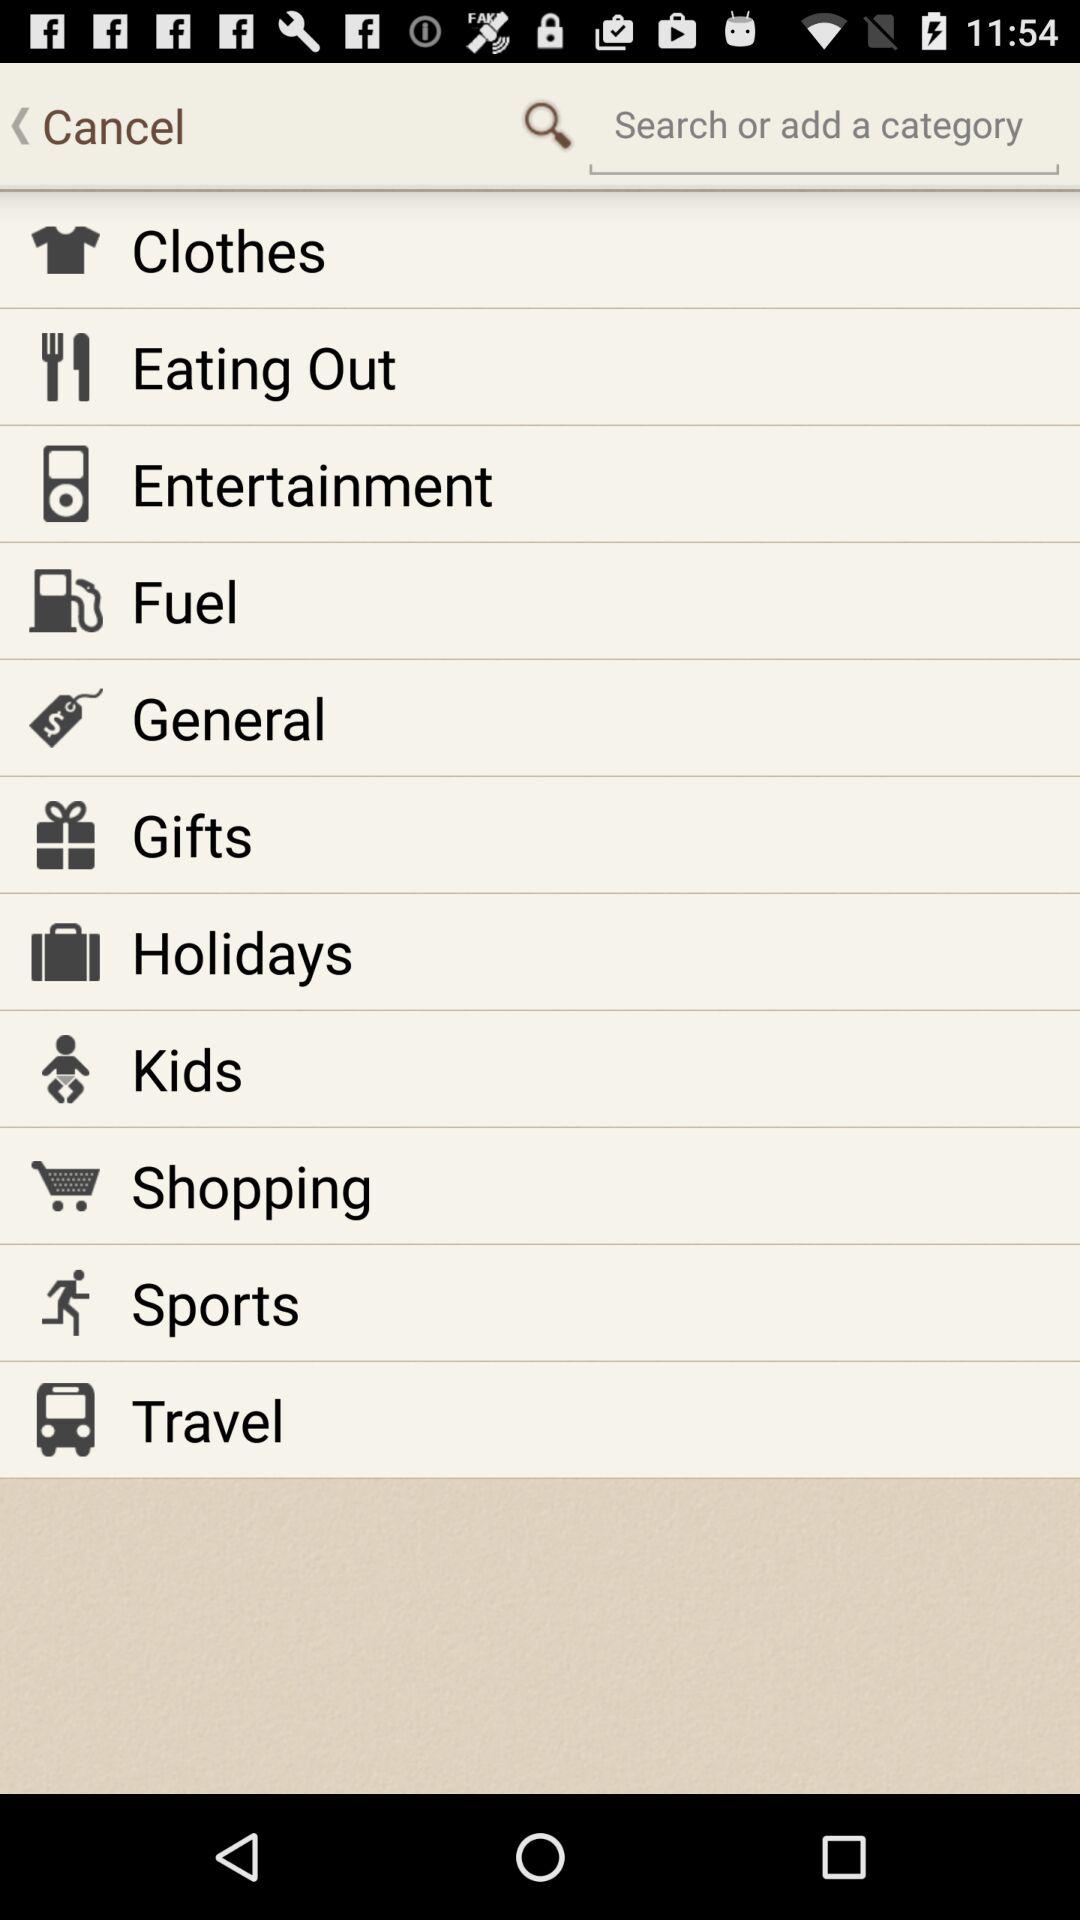  I want to click on click item below fuel, so click(228, 718).